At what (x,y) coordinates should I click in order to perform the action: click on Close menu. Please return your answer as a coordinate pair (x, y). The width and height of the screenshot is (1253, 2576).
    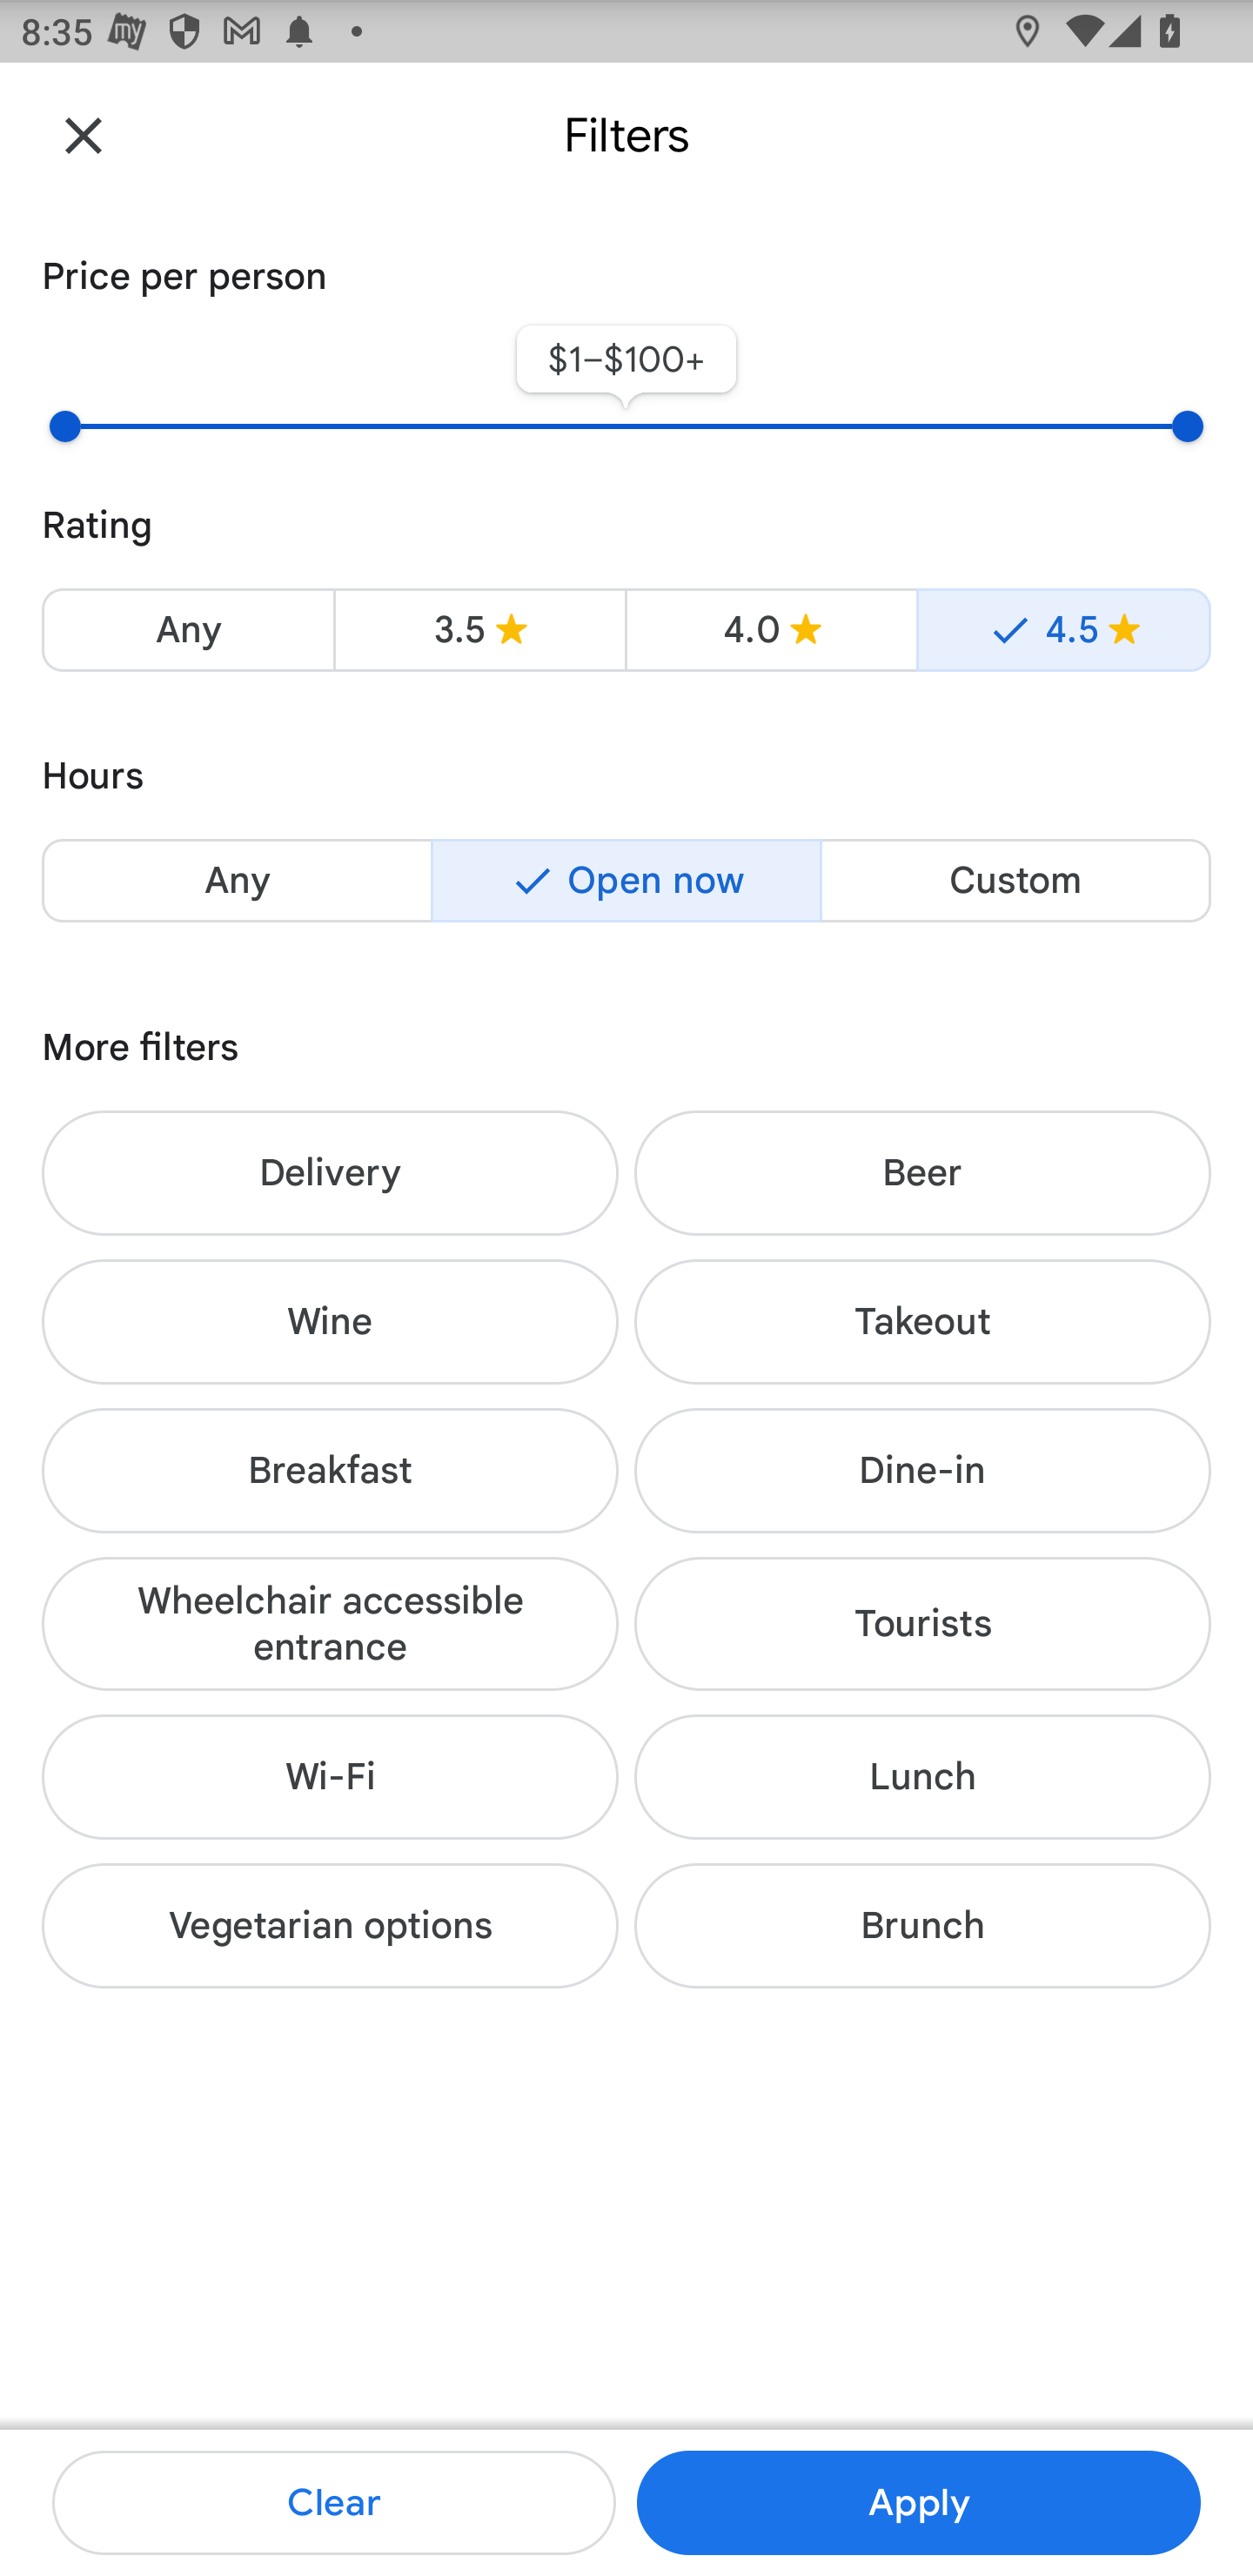
    Looking at the image, I should click on (84, 134).